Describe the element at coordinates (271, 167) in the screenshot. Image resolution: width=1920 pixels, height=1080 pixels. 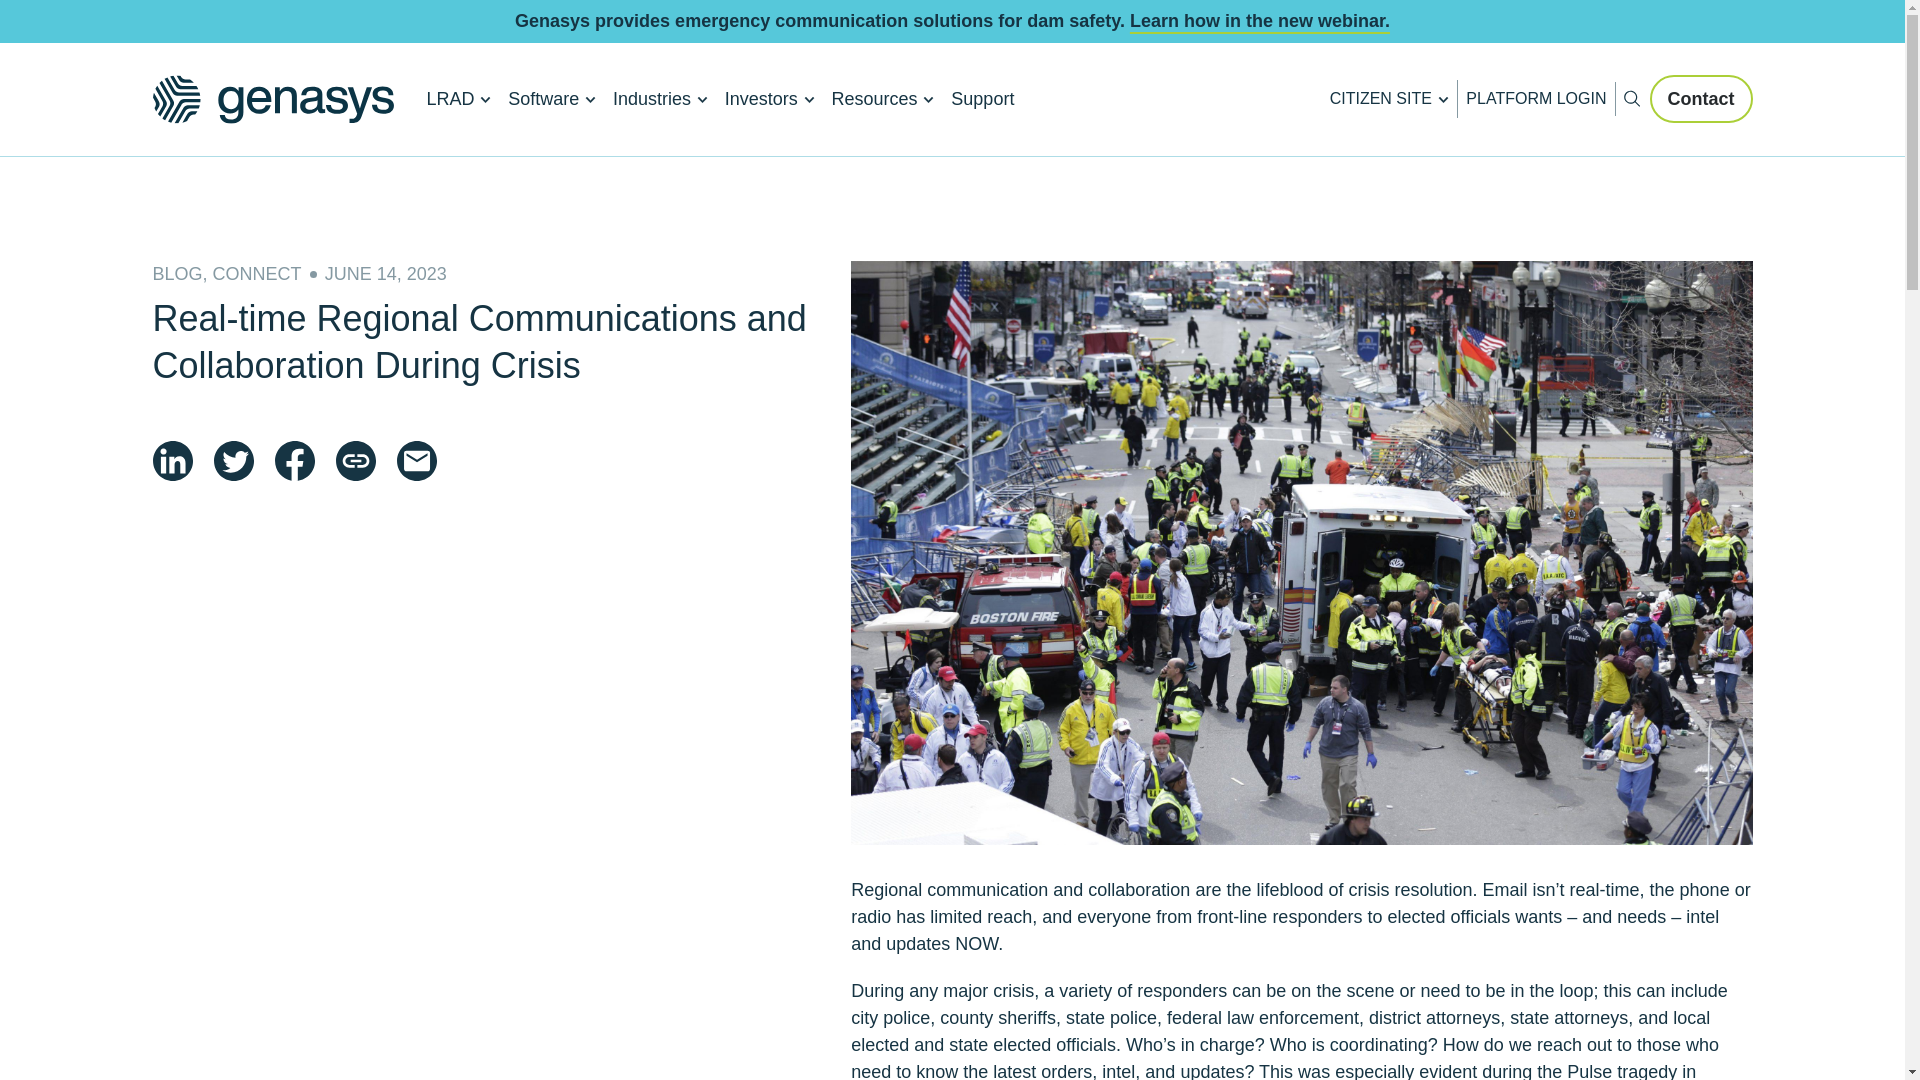
I see `Request an LRAD Quote` at that location.